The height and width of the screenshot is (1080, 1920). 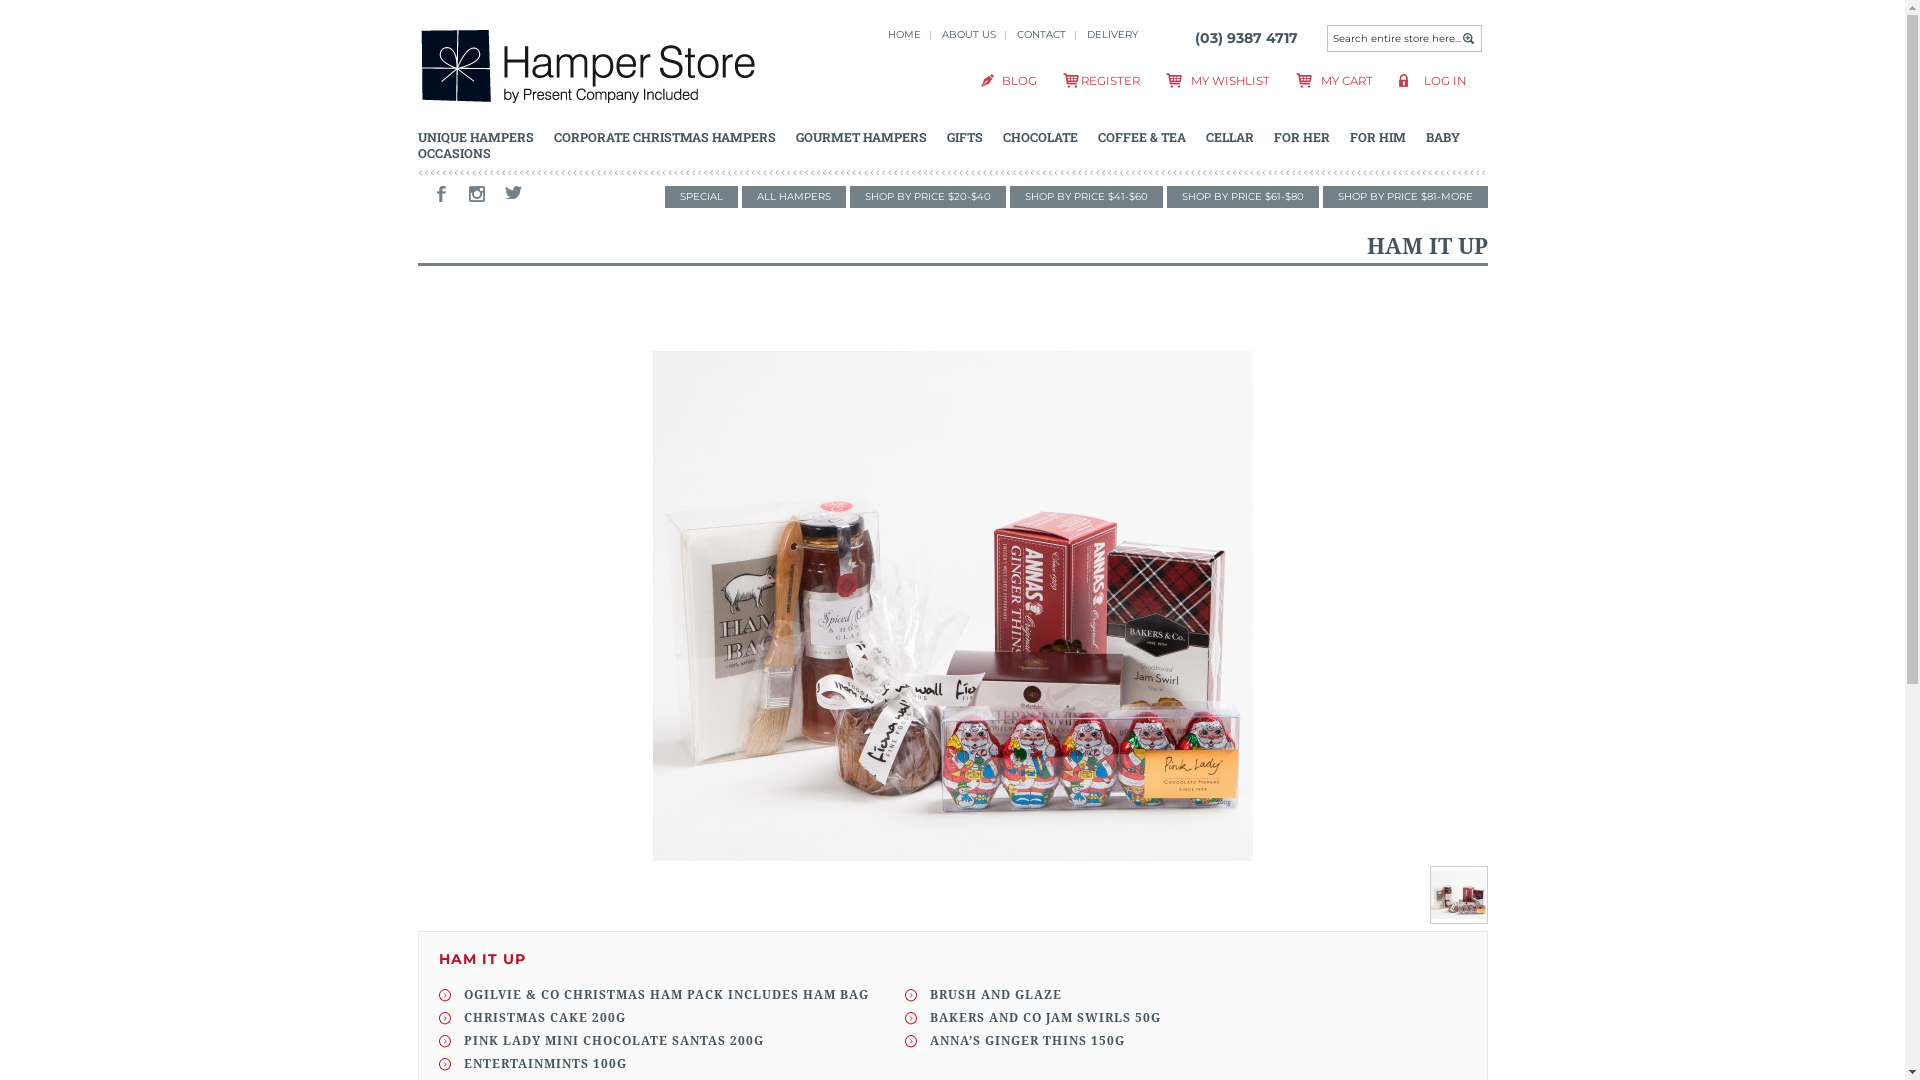 I want to click on HOME, so click(x=904, y=34).